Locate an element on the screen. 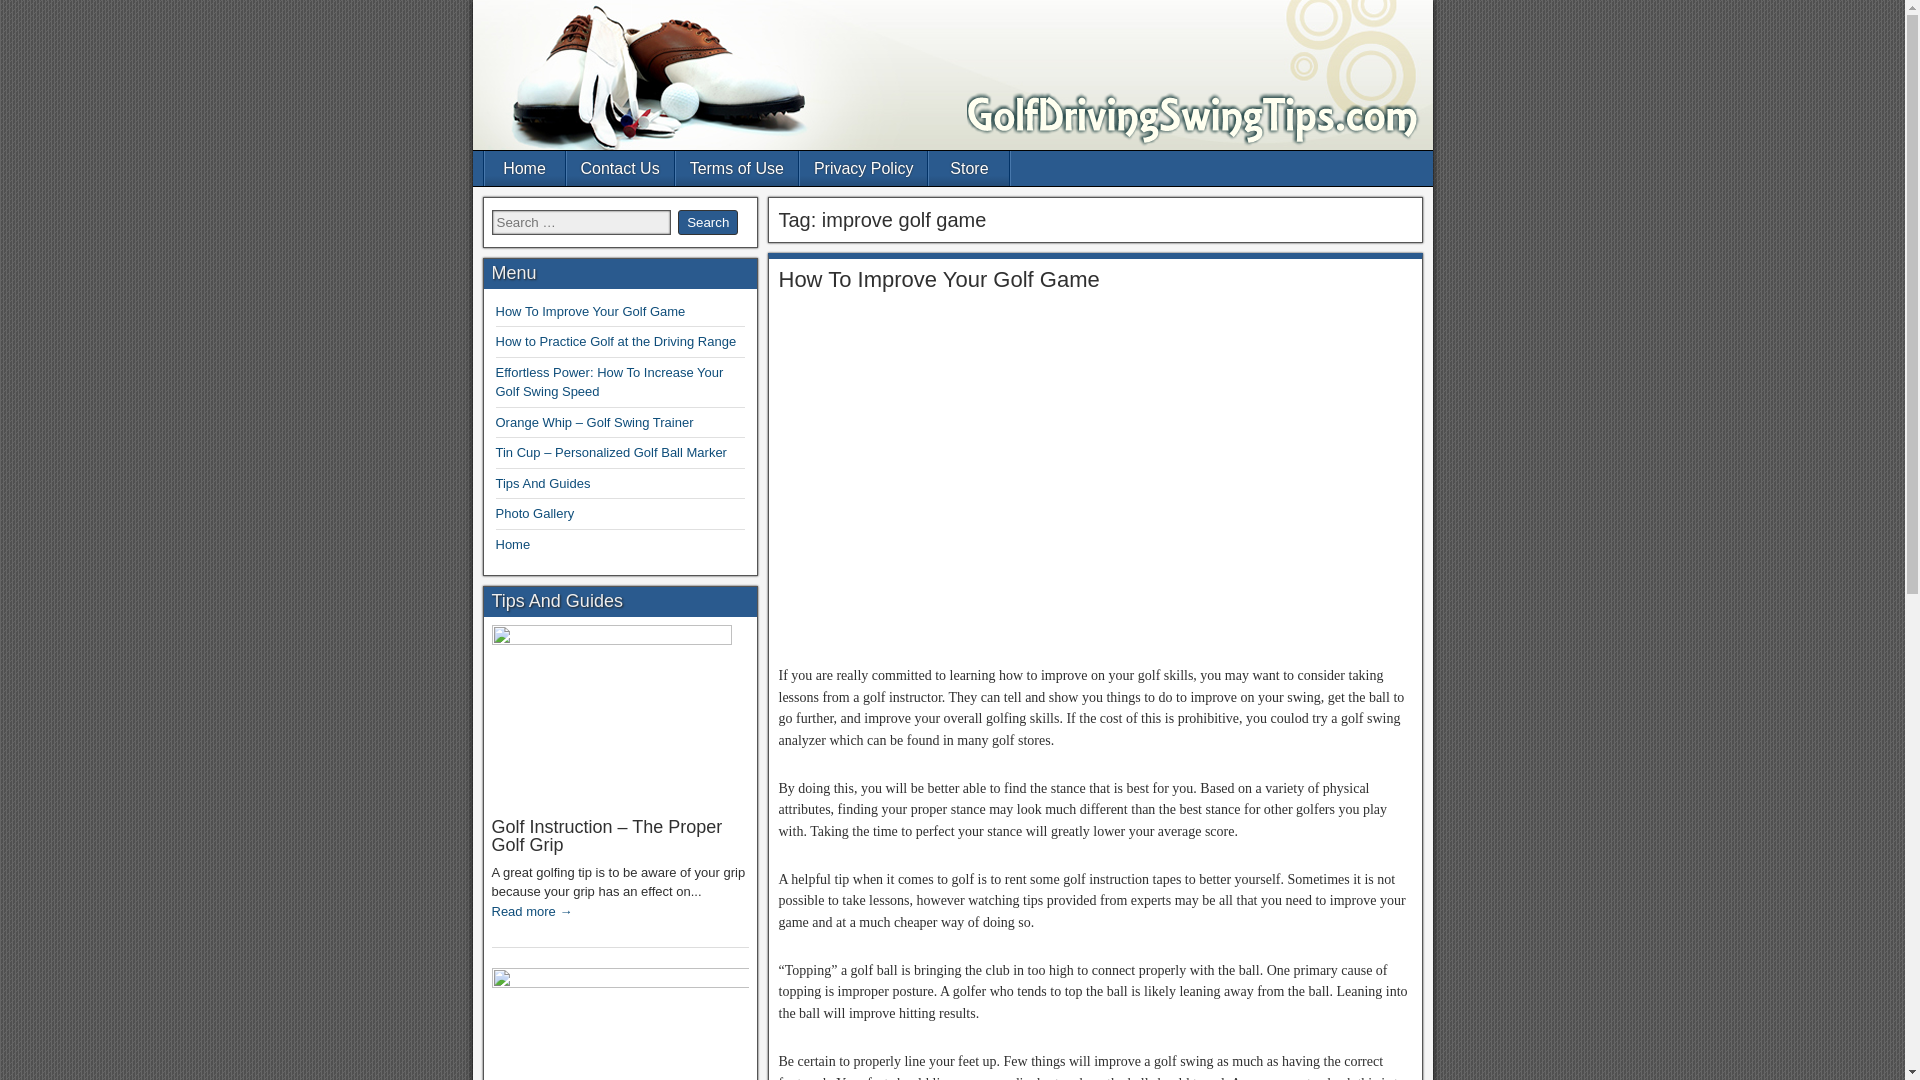  Tips And Guides is located at coordinates (543, 484).